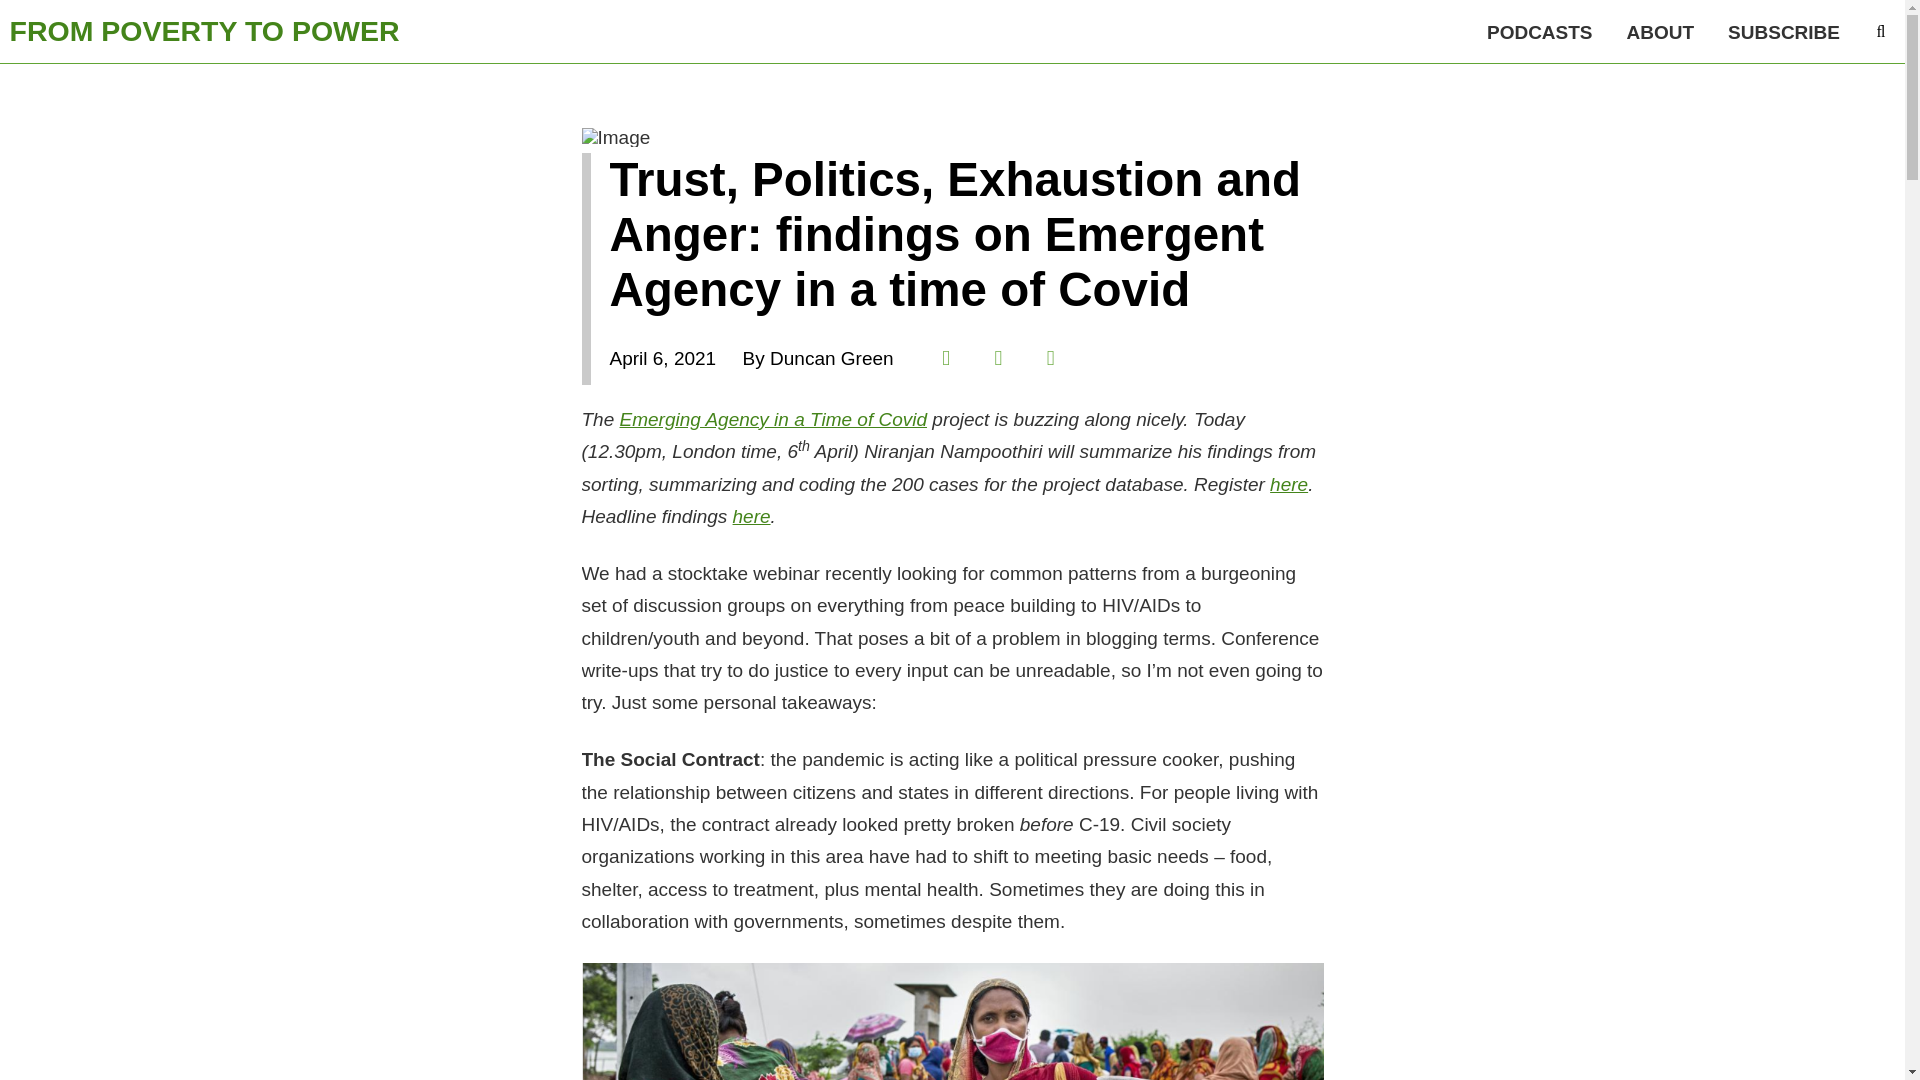 Image resolution: width=1920 pixels, height=1080 pixels. I want to click on here, so click(752, 516).